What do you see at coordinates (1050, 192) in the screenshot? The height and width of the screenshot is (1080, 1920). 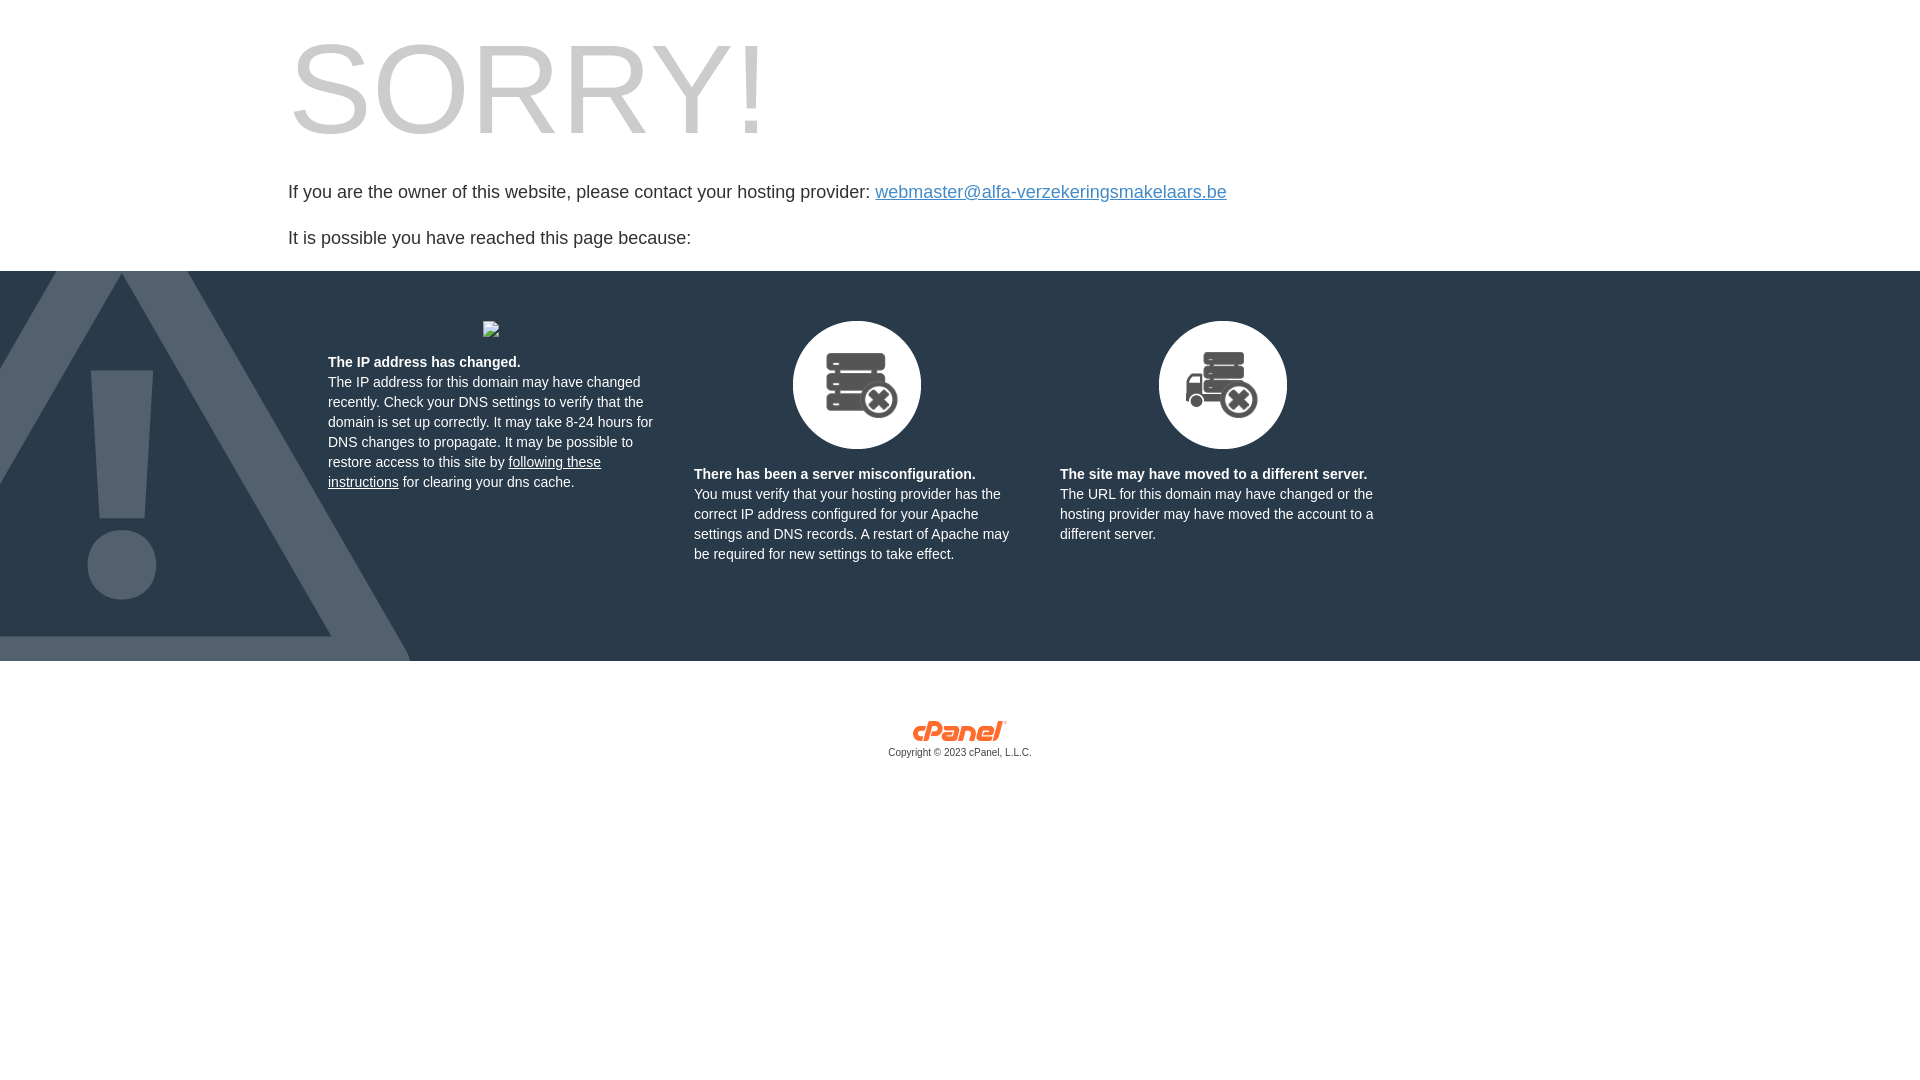 I see `webmaster@alfa-verzekeringsmakelaars.be` at bounding box center [1050, 192].